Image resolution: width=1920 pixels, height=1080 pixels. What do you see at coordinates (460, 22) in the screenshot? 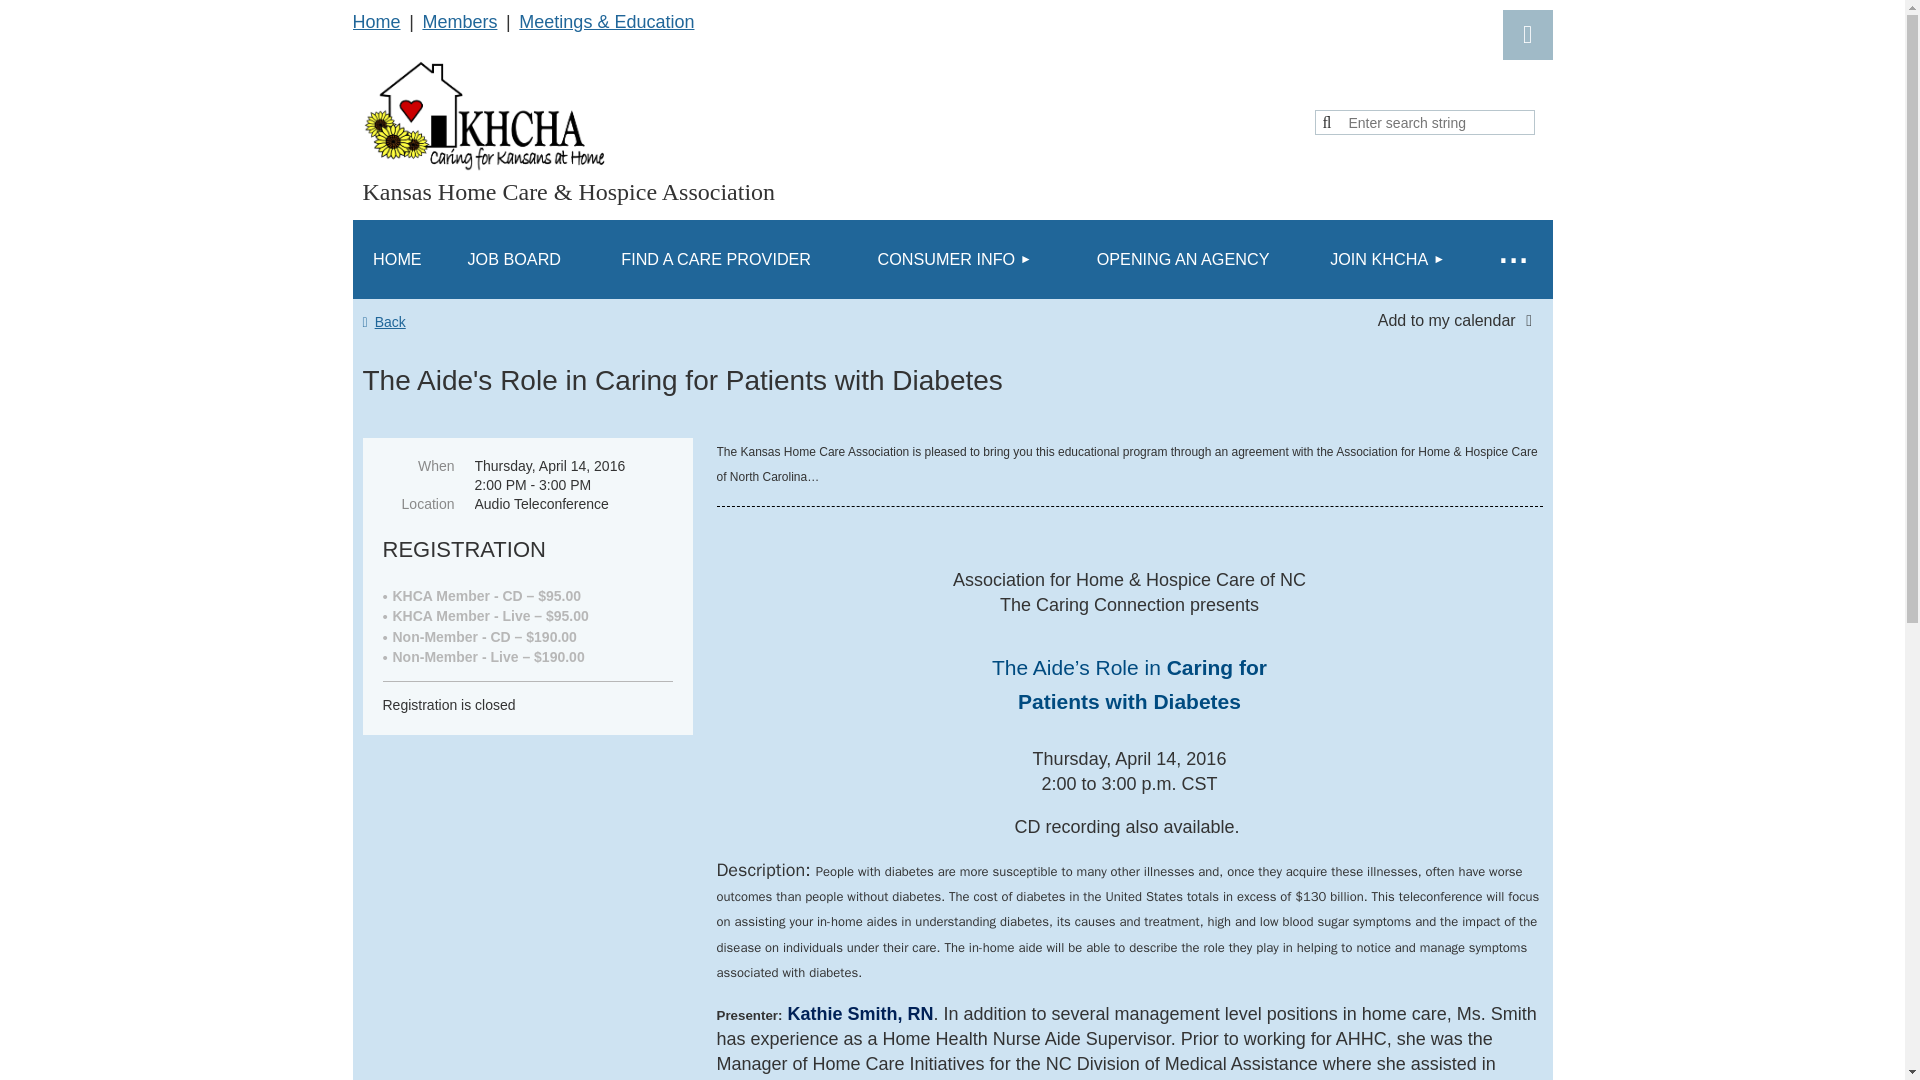
I see `Members` at bounding box center [460, 22].